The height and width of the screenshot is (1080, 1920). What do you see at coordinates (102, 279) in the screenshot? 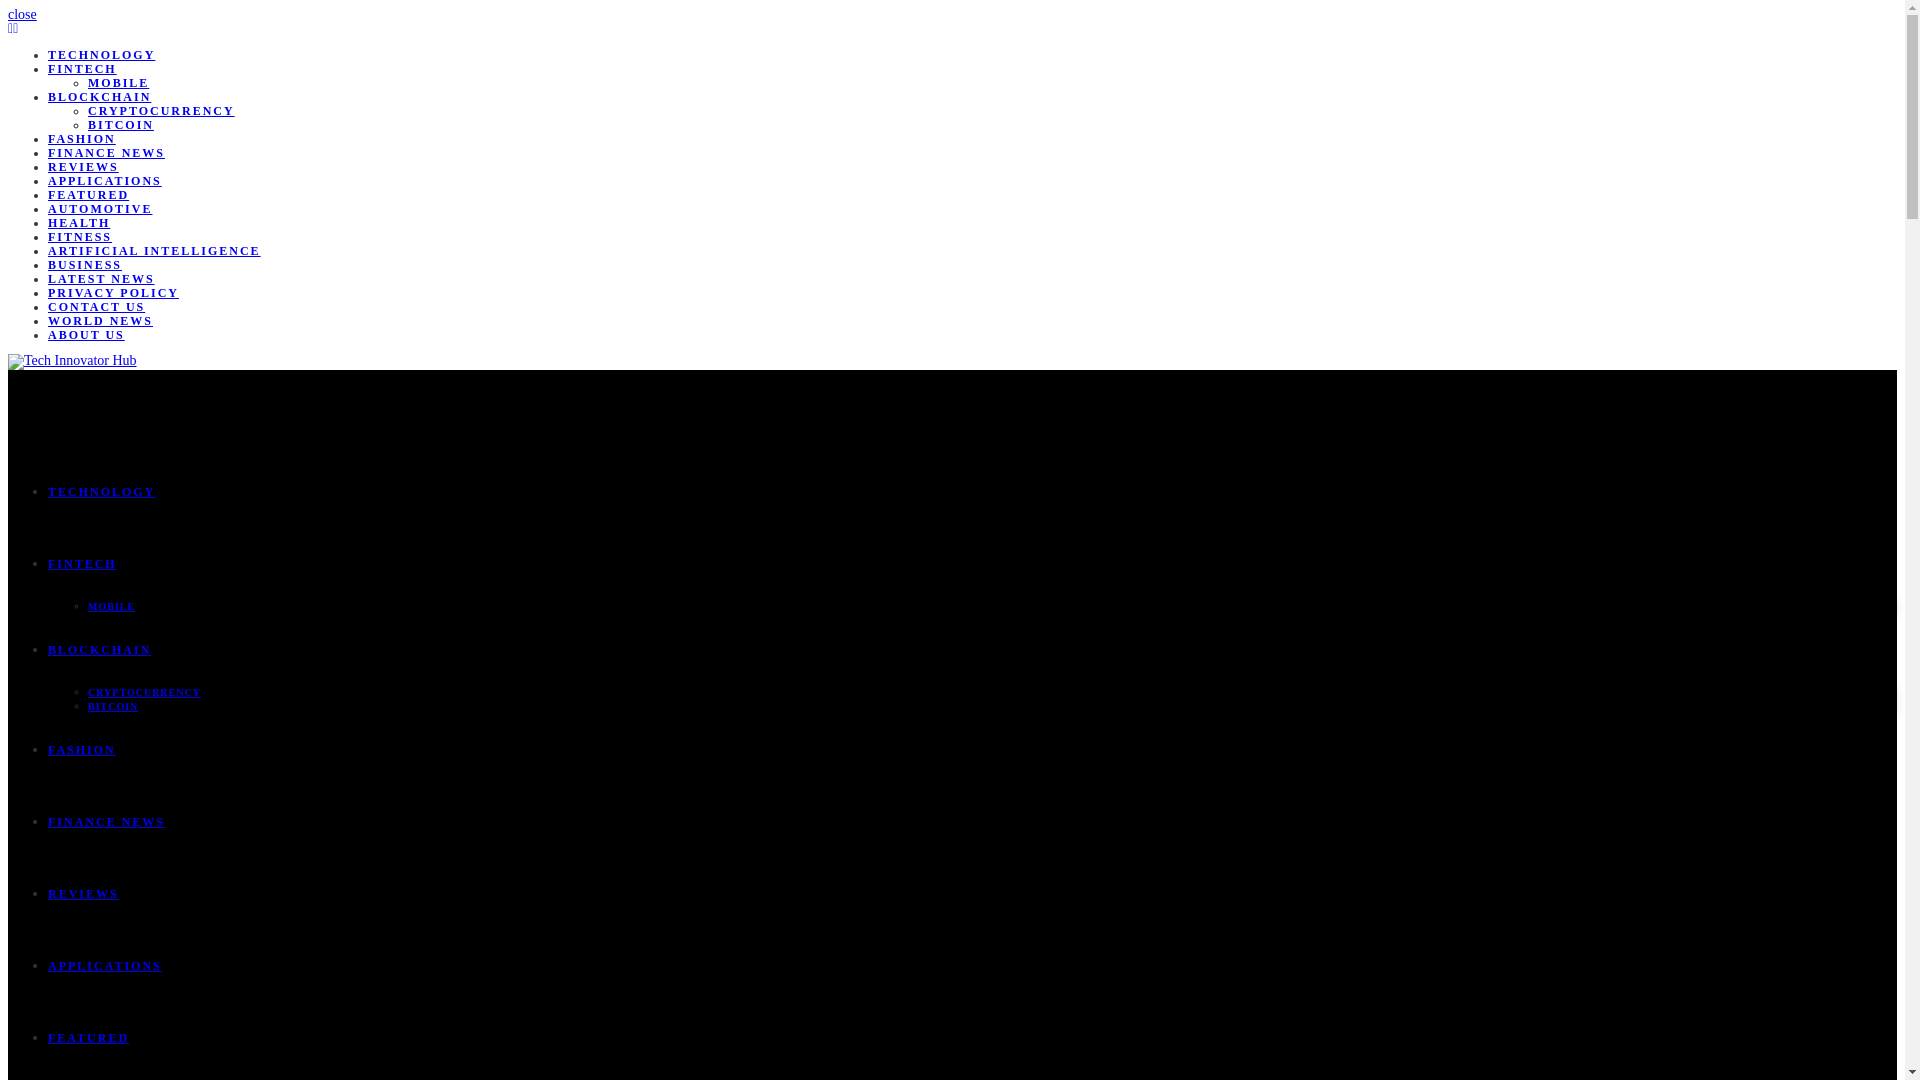
I see `LATEST NEWS` at bounding box center [102, 279].